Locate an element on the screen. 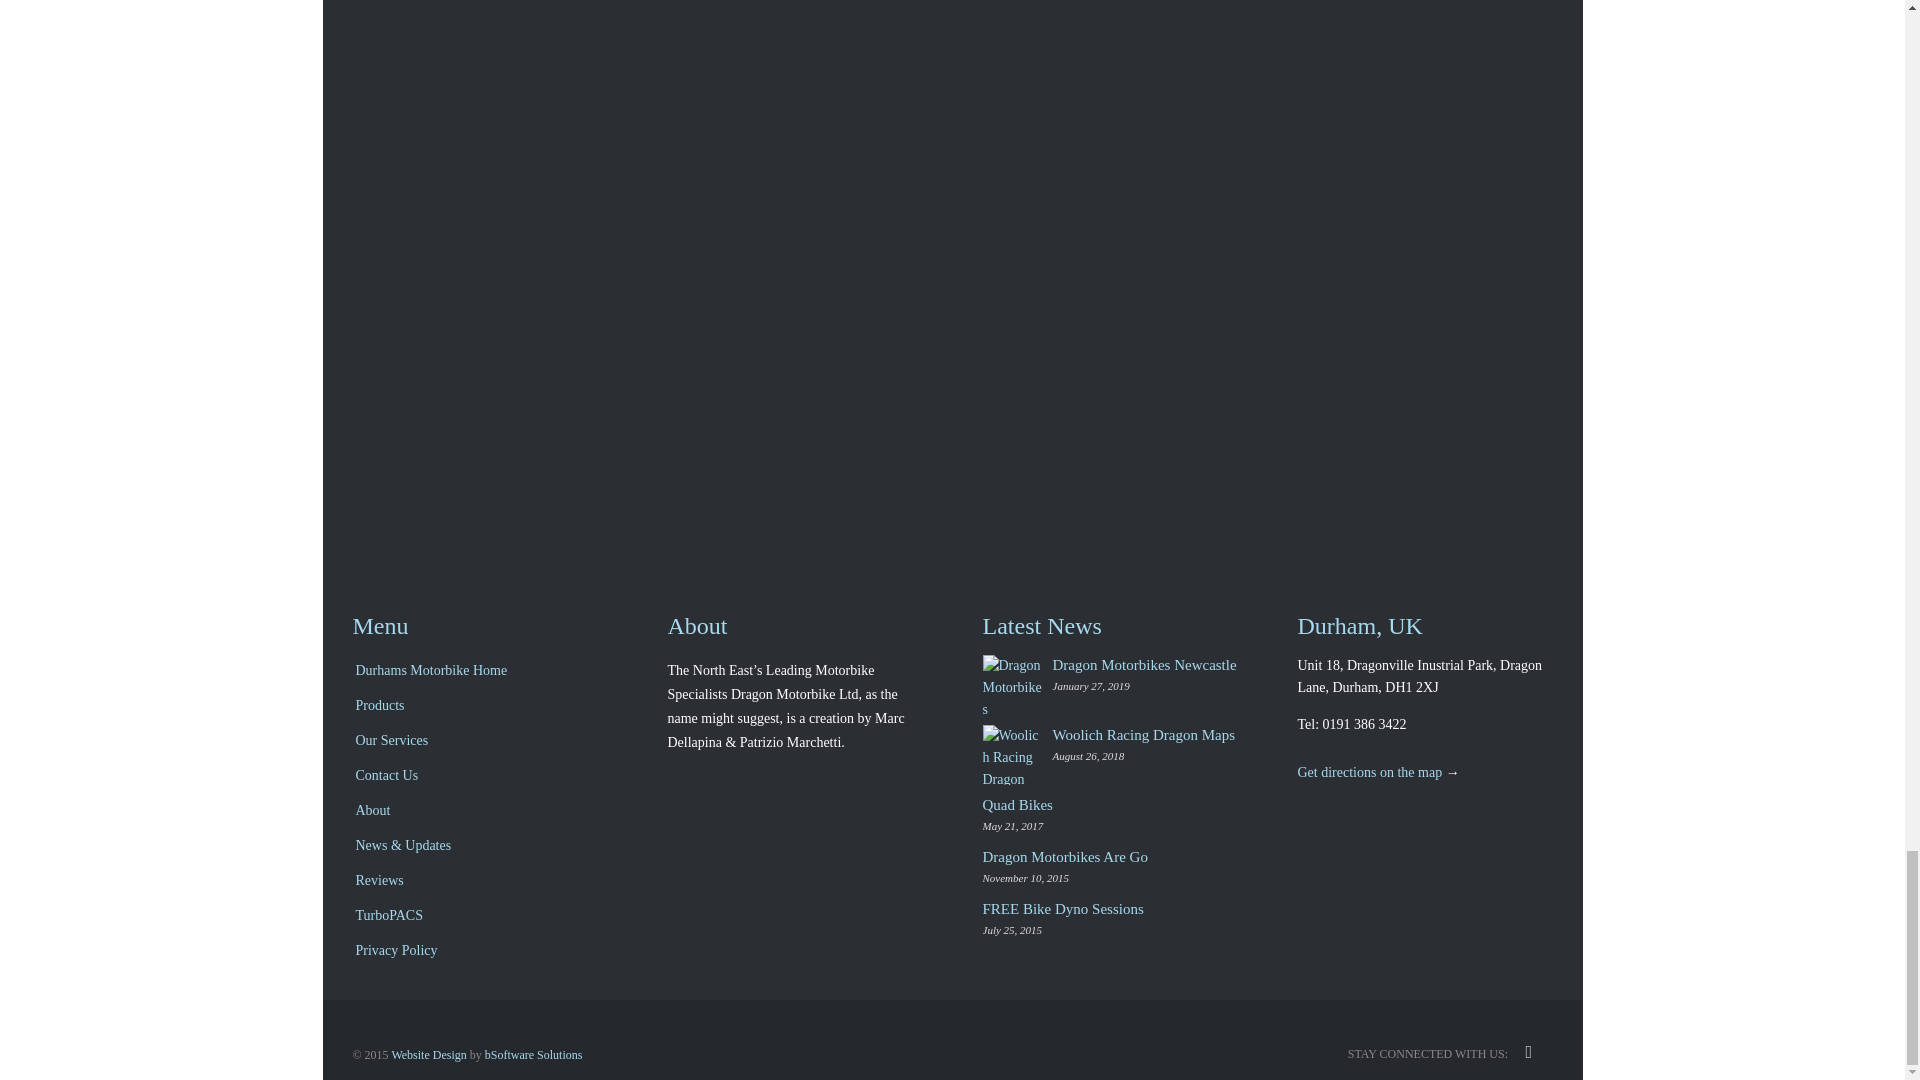 This screenshot has height=1080, width=1920. Our Services is located at coordinates (478, 742).